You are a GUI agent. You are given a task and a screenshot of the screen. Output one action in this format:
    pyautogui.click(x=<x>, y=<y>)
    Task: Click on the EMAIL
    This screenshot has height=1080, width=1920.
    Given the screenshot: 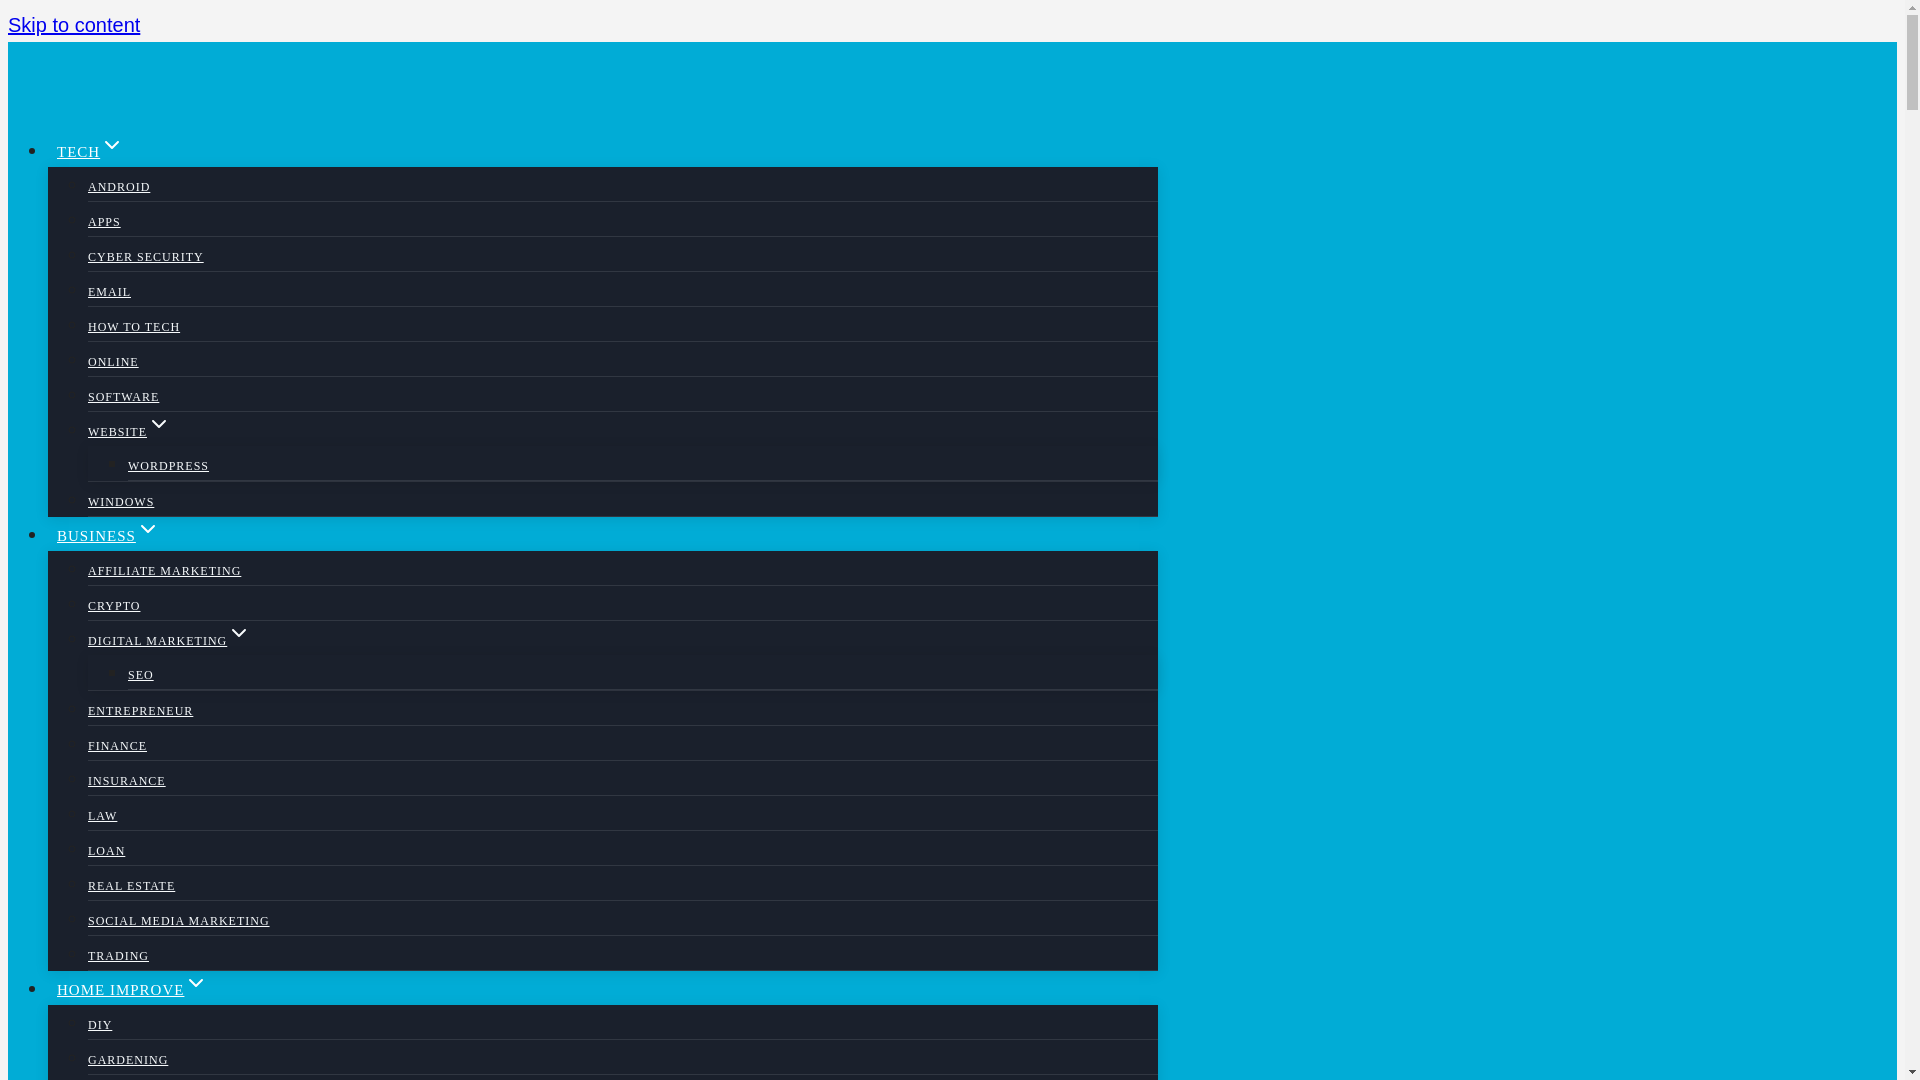 What is the action you would take?
    pyautogui.click(x=109, y=292)
    